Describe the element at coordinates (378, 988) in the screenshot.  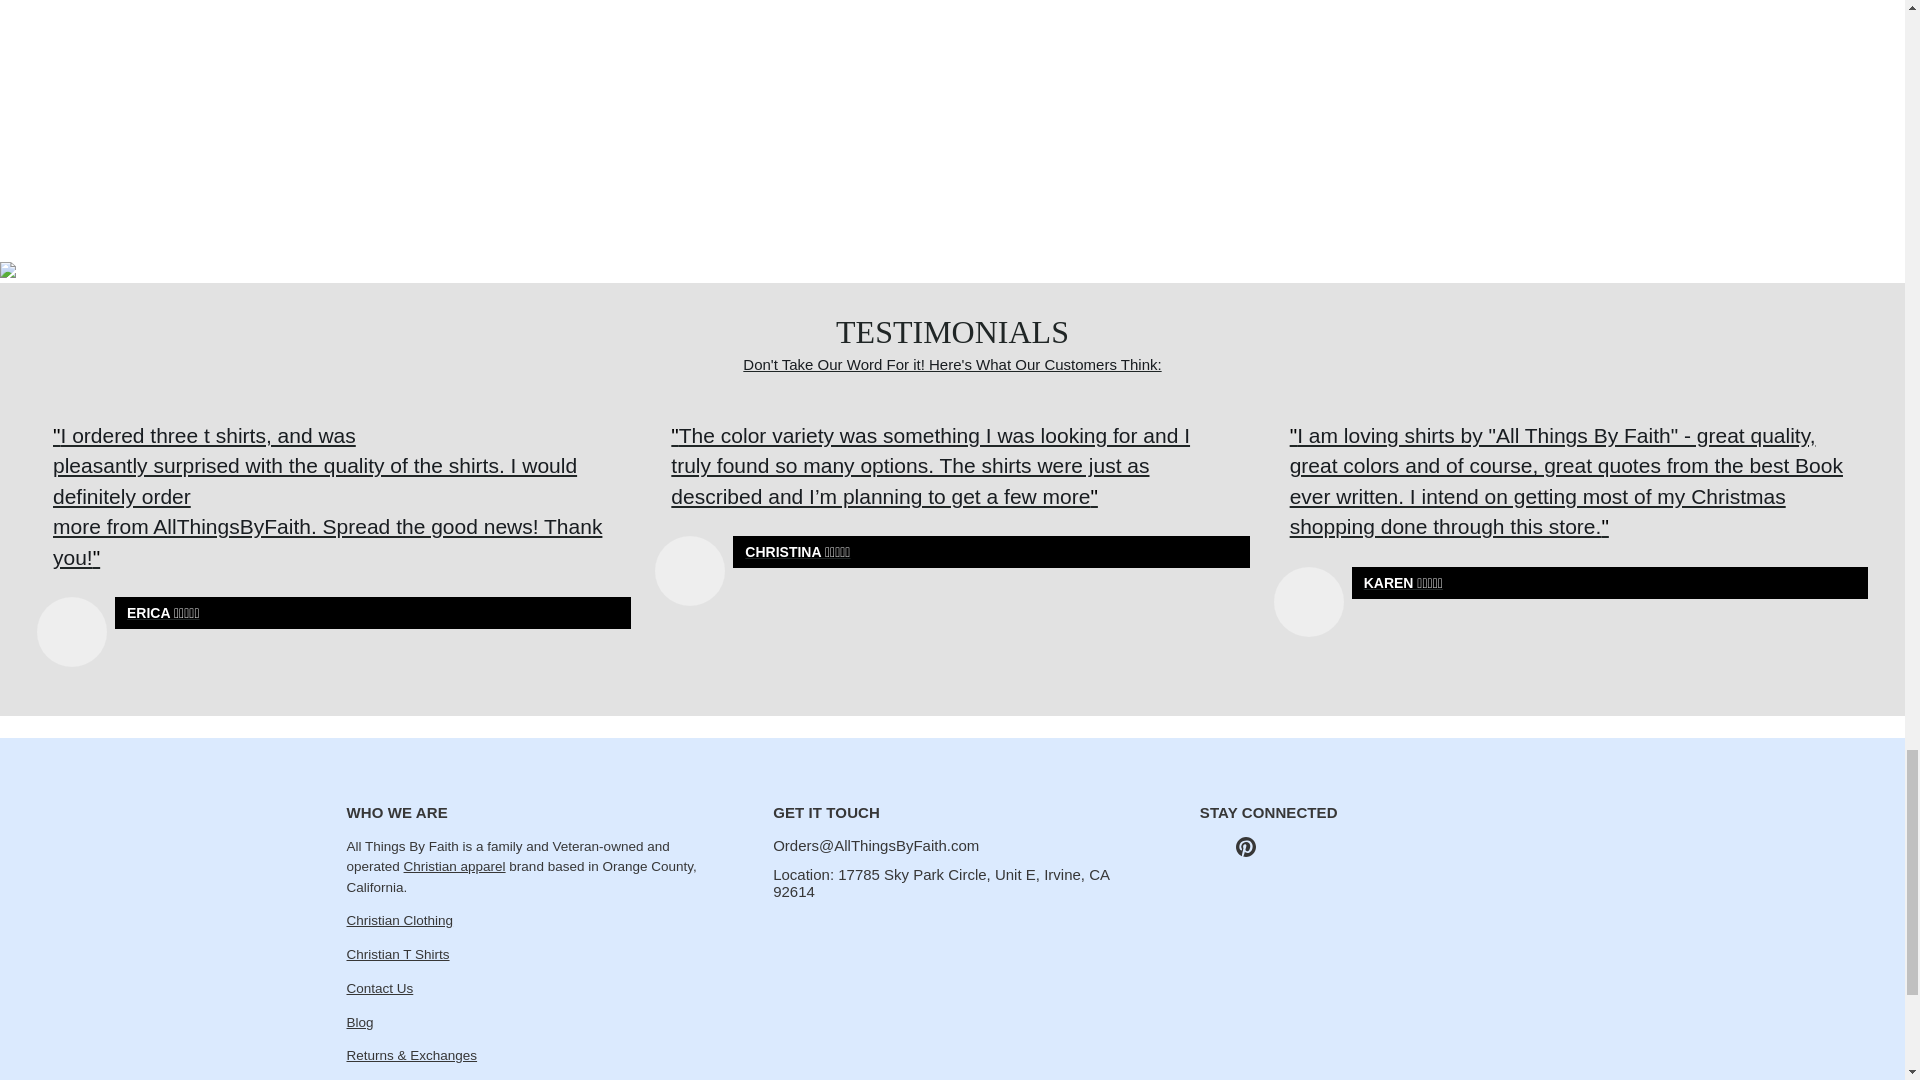
I see `Contact` at that location.